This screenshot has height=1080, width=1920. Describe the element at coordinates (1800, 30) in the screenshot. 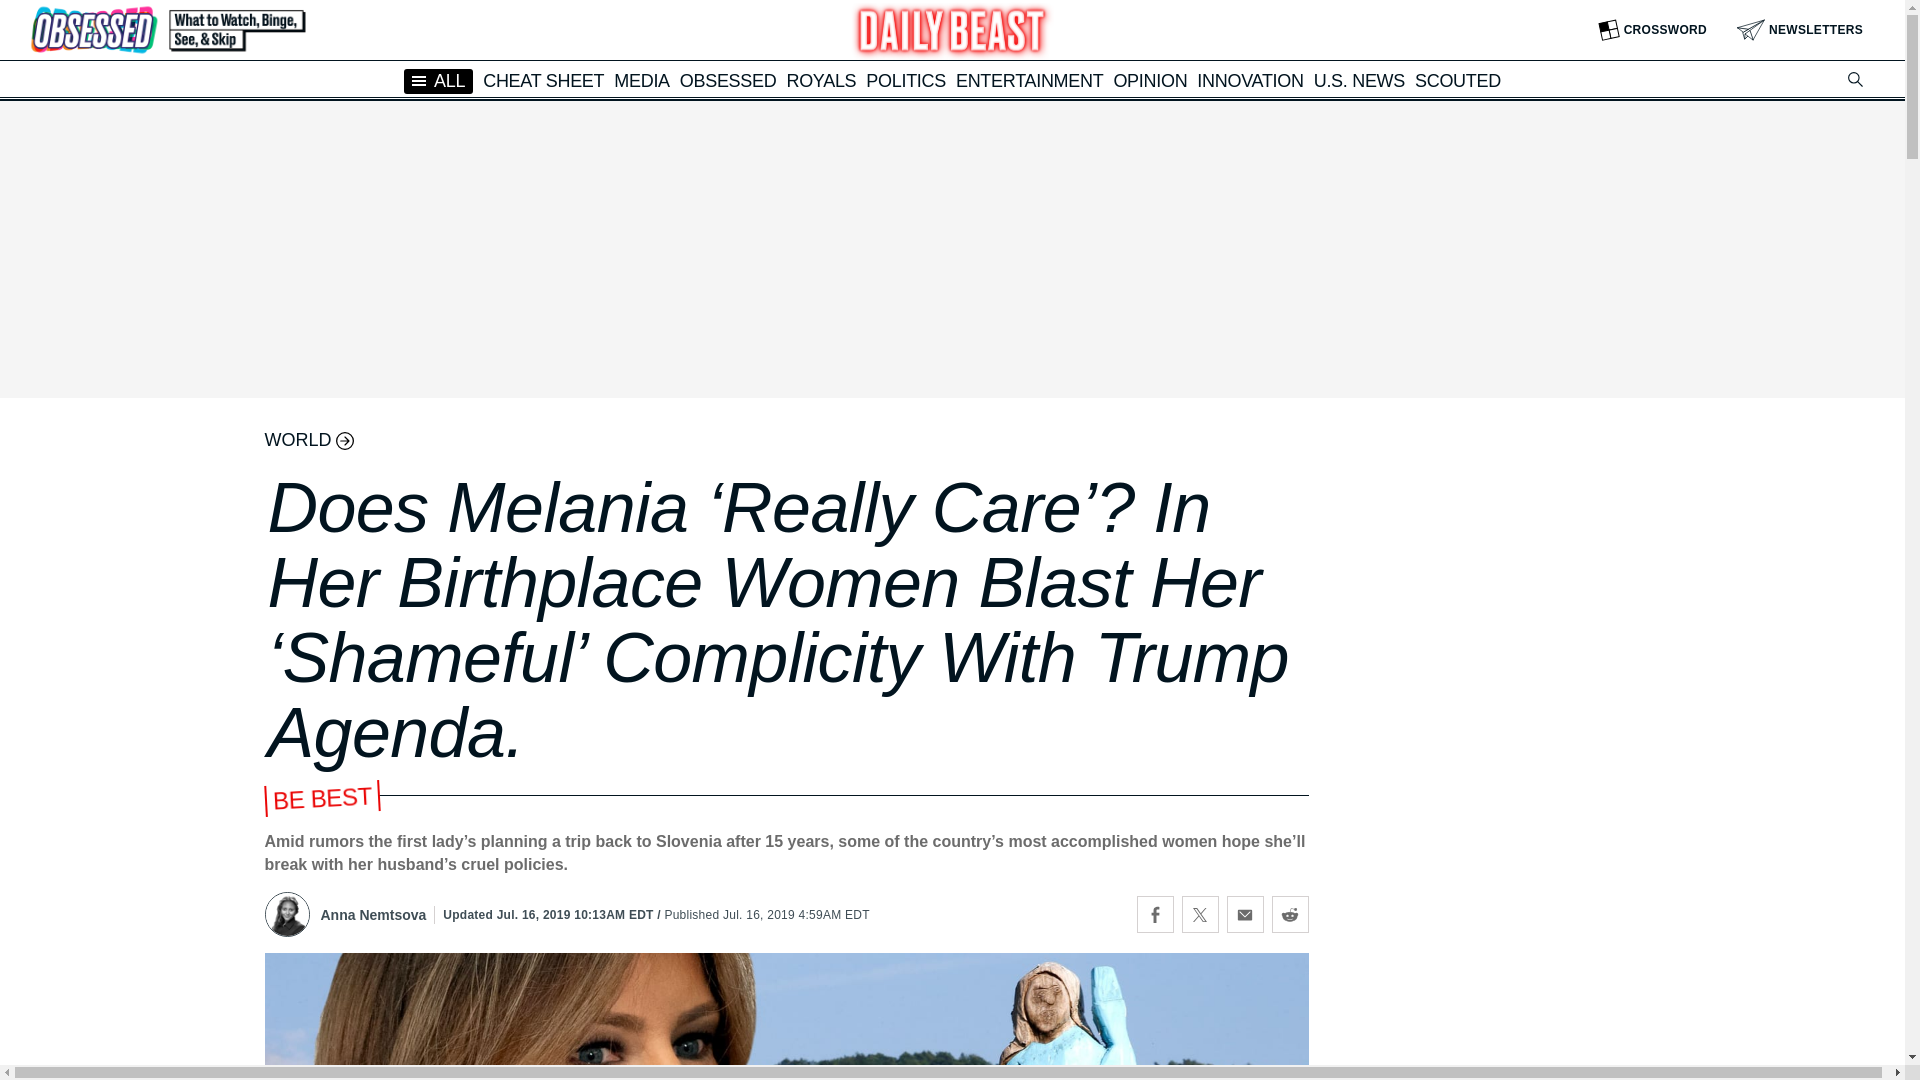

I see `NEWSLETTERS` at that location.